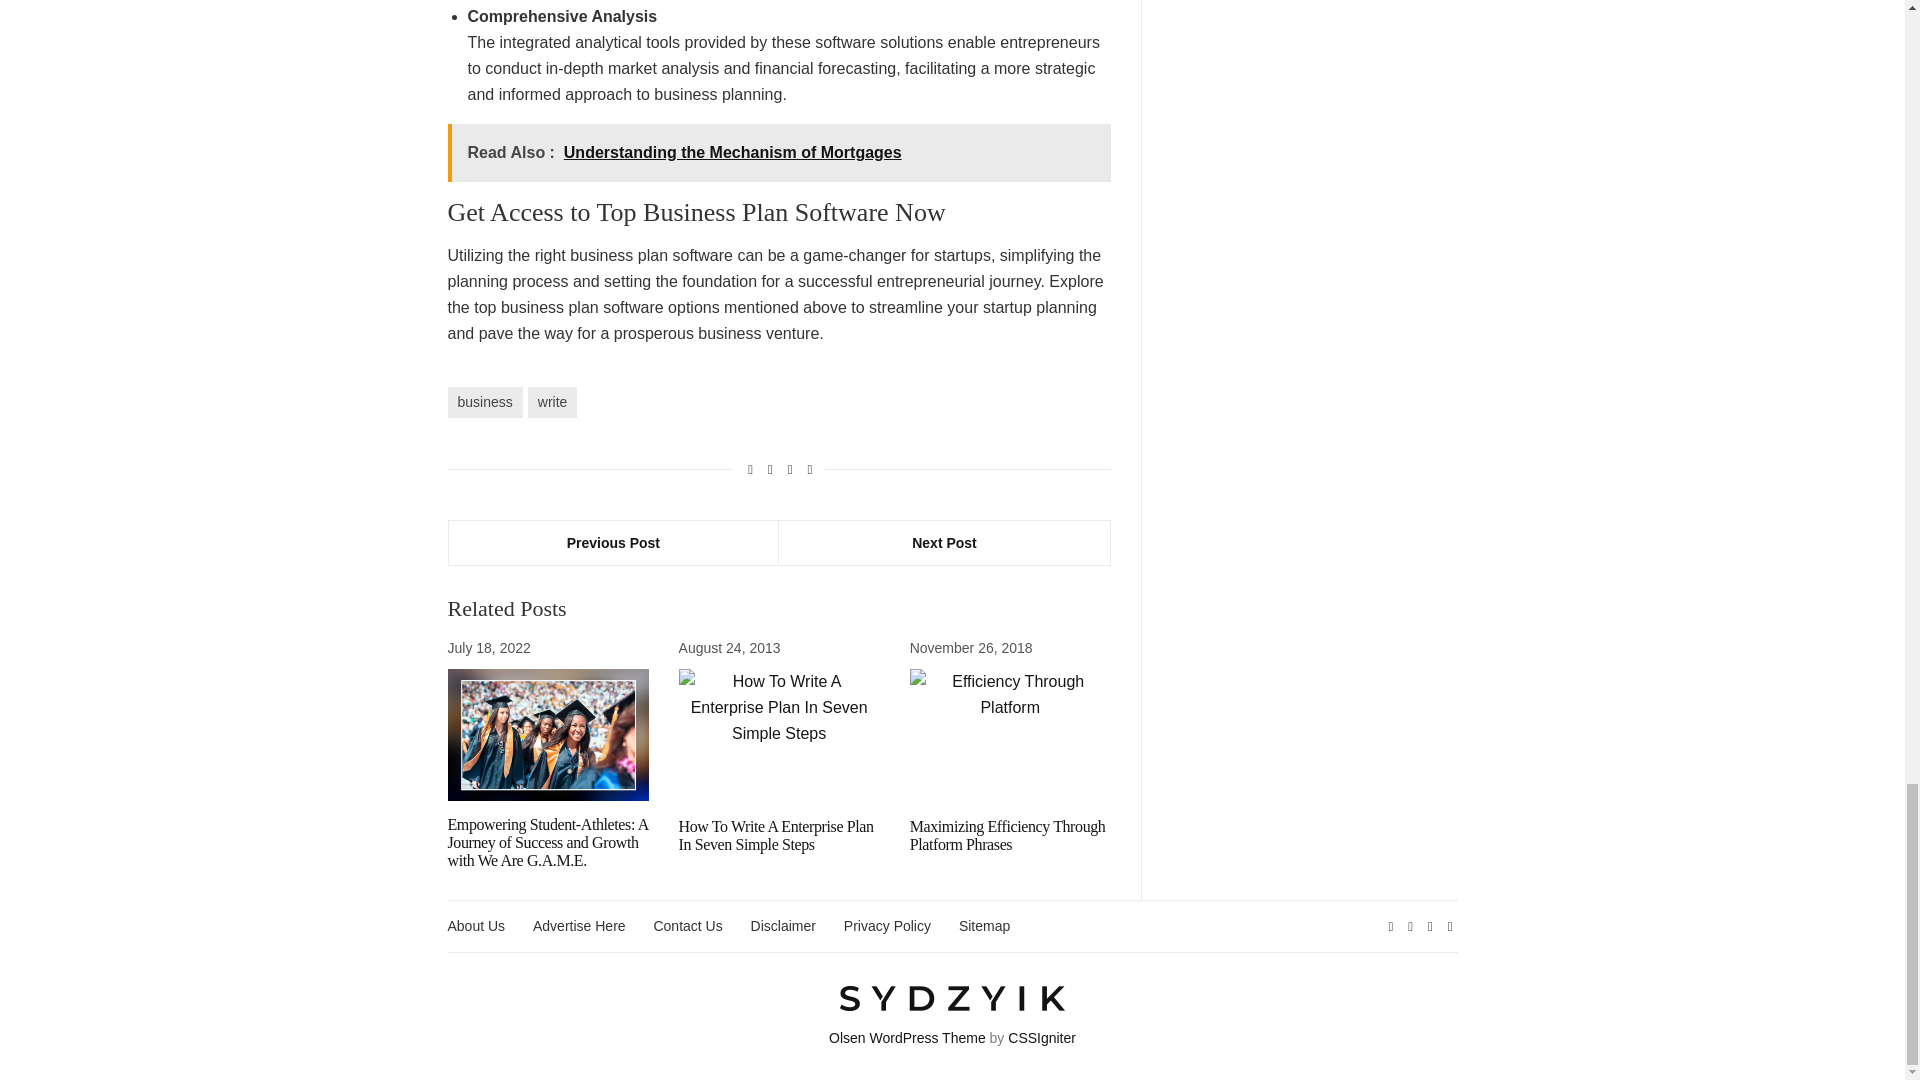  What do you see at coordinates (908, 1038) in the screenshot?
I see `Blogging theme for WordPress` at bounding box center [908, 1038].